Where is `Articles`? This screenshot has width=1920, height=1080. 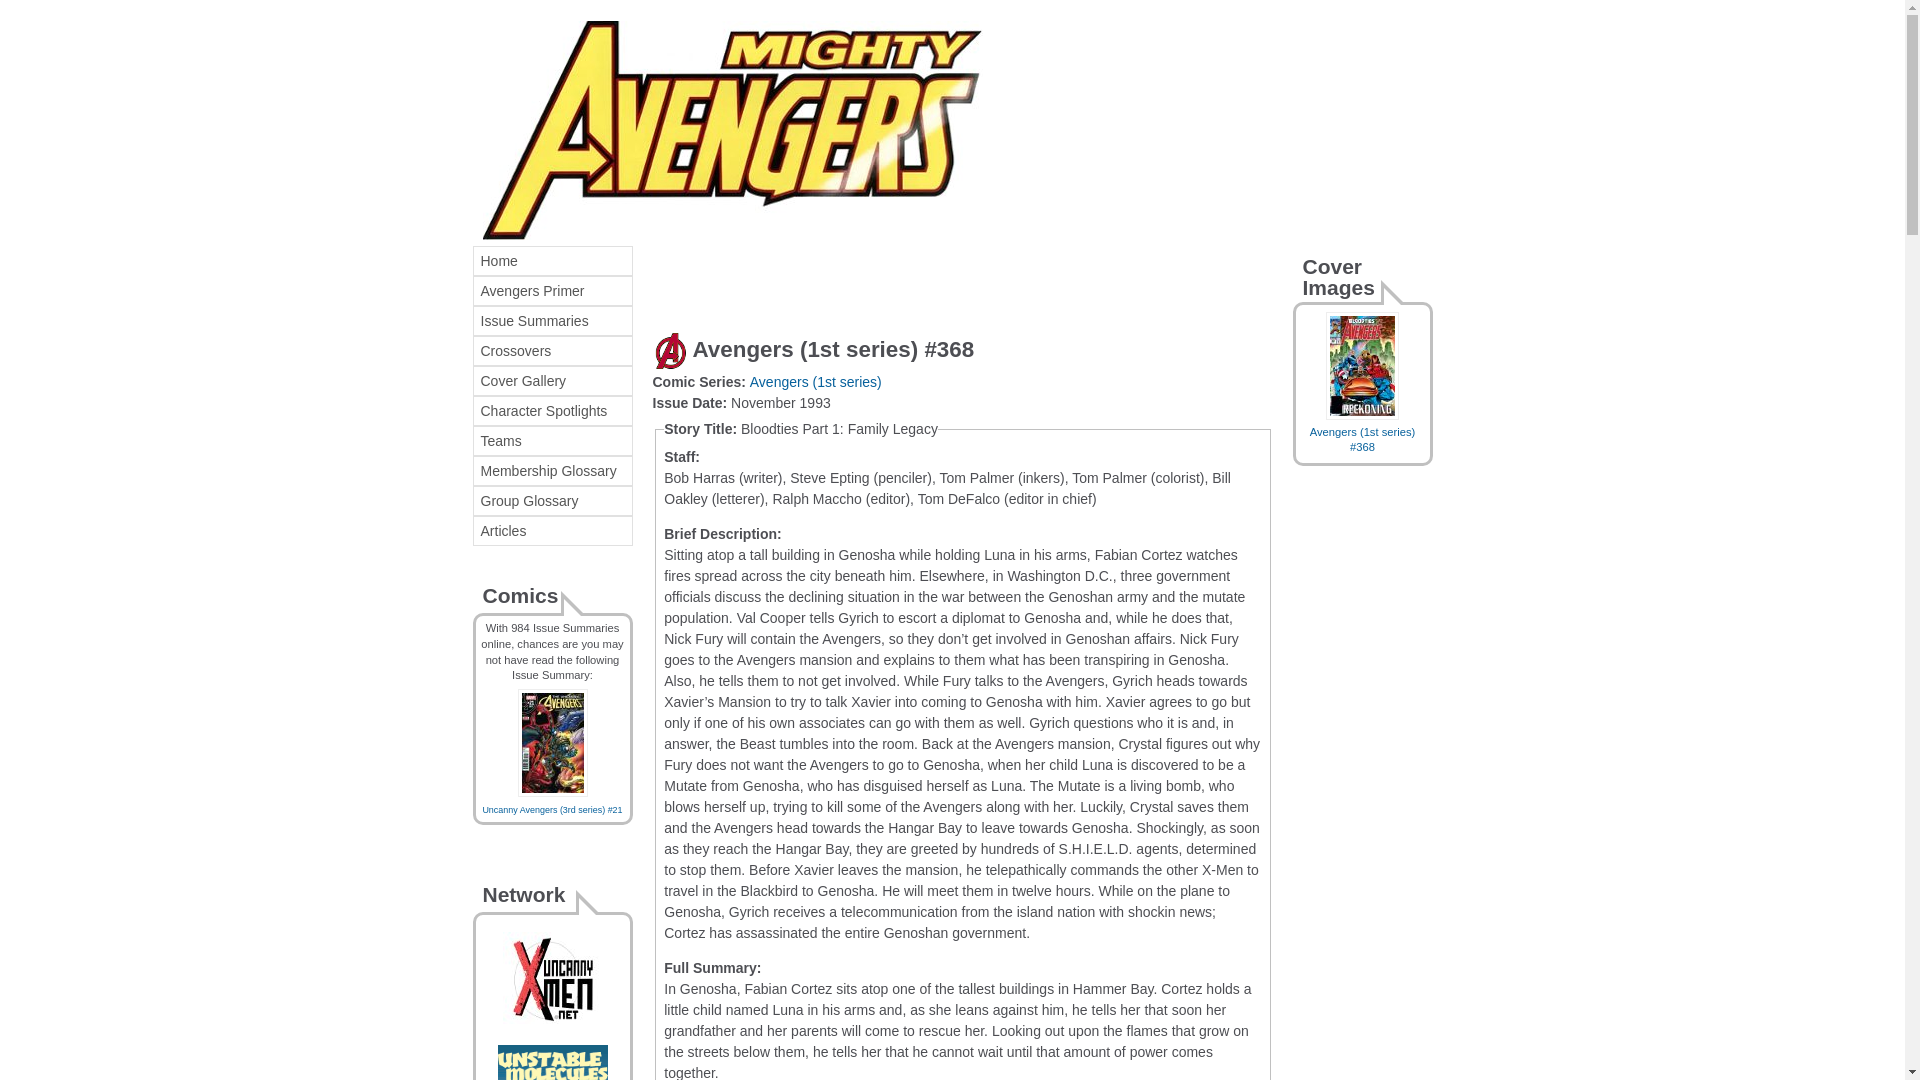
Articles is located at coordinates (552, 531).